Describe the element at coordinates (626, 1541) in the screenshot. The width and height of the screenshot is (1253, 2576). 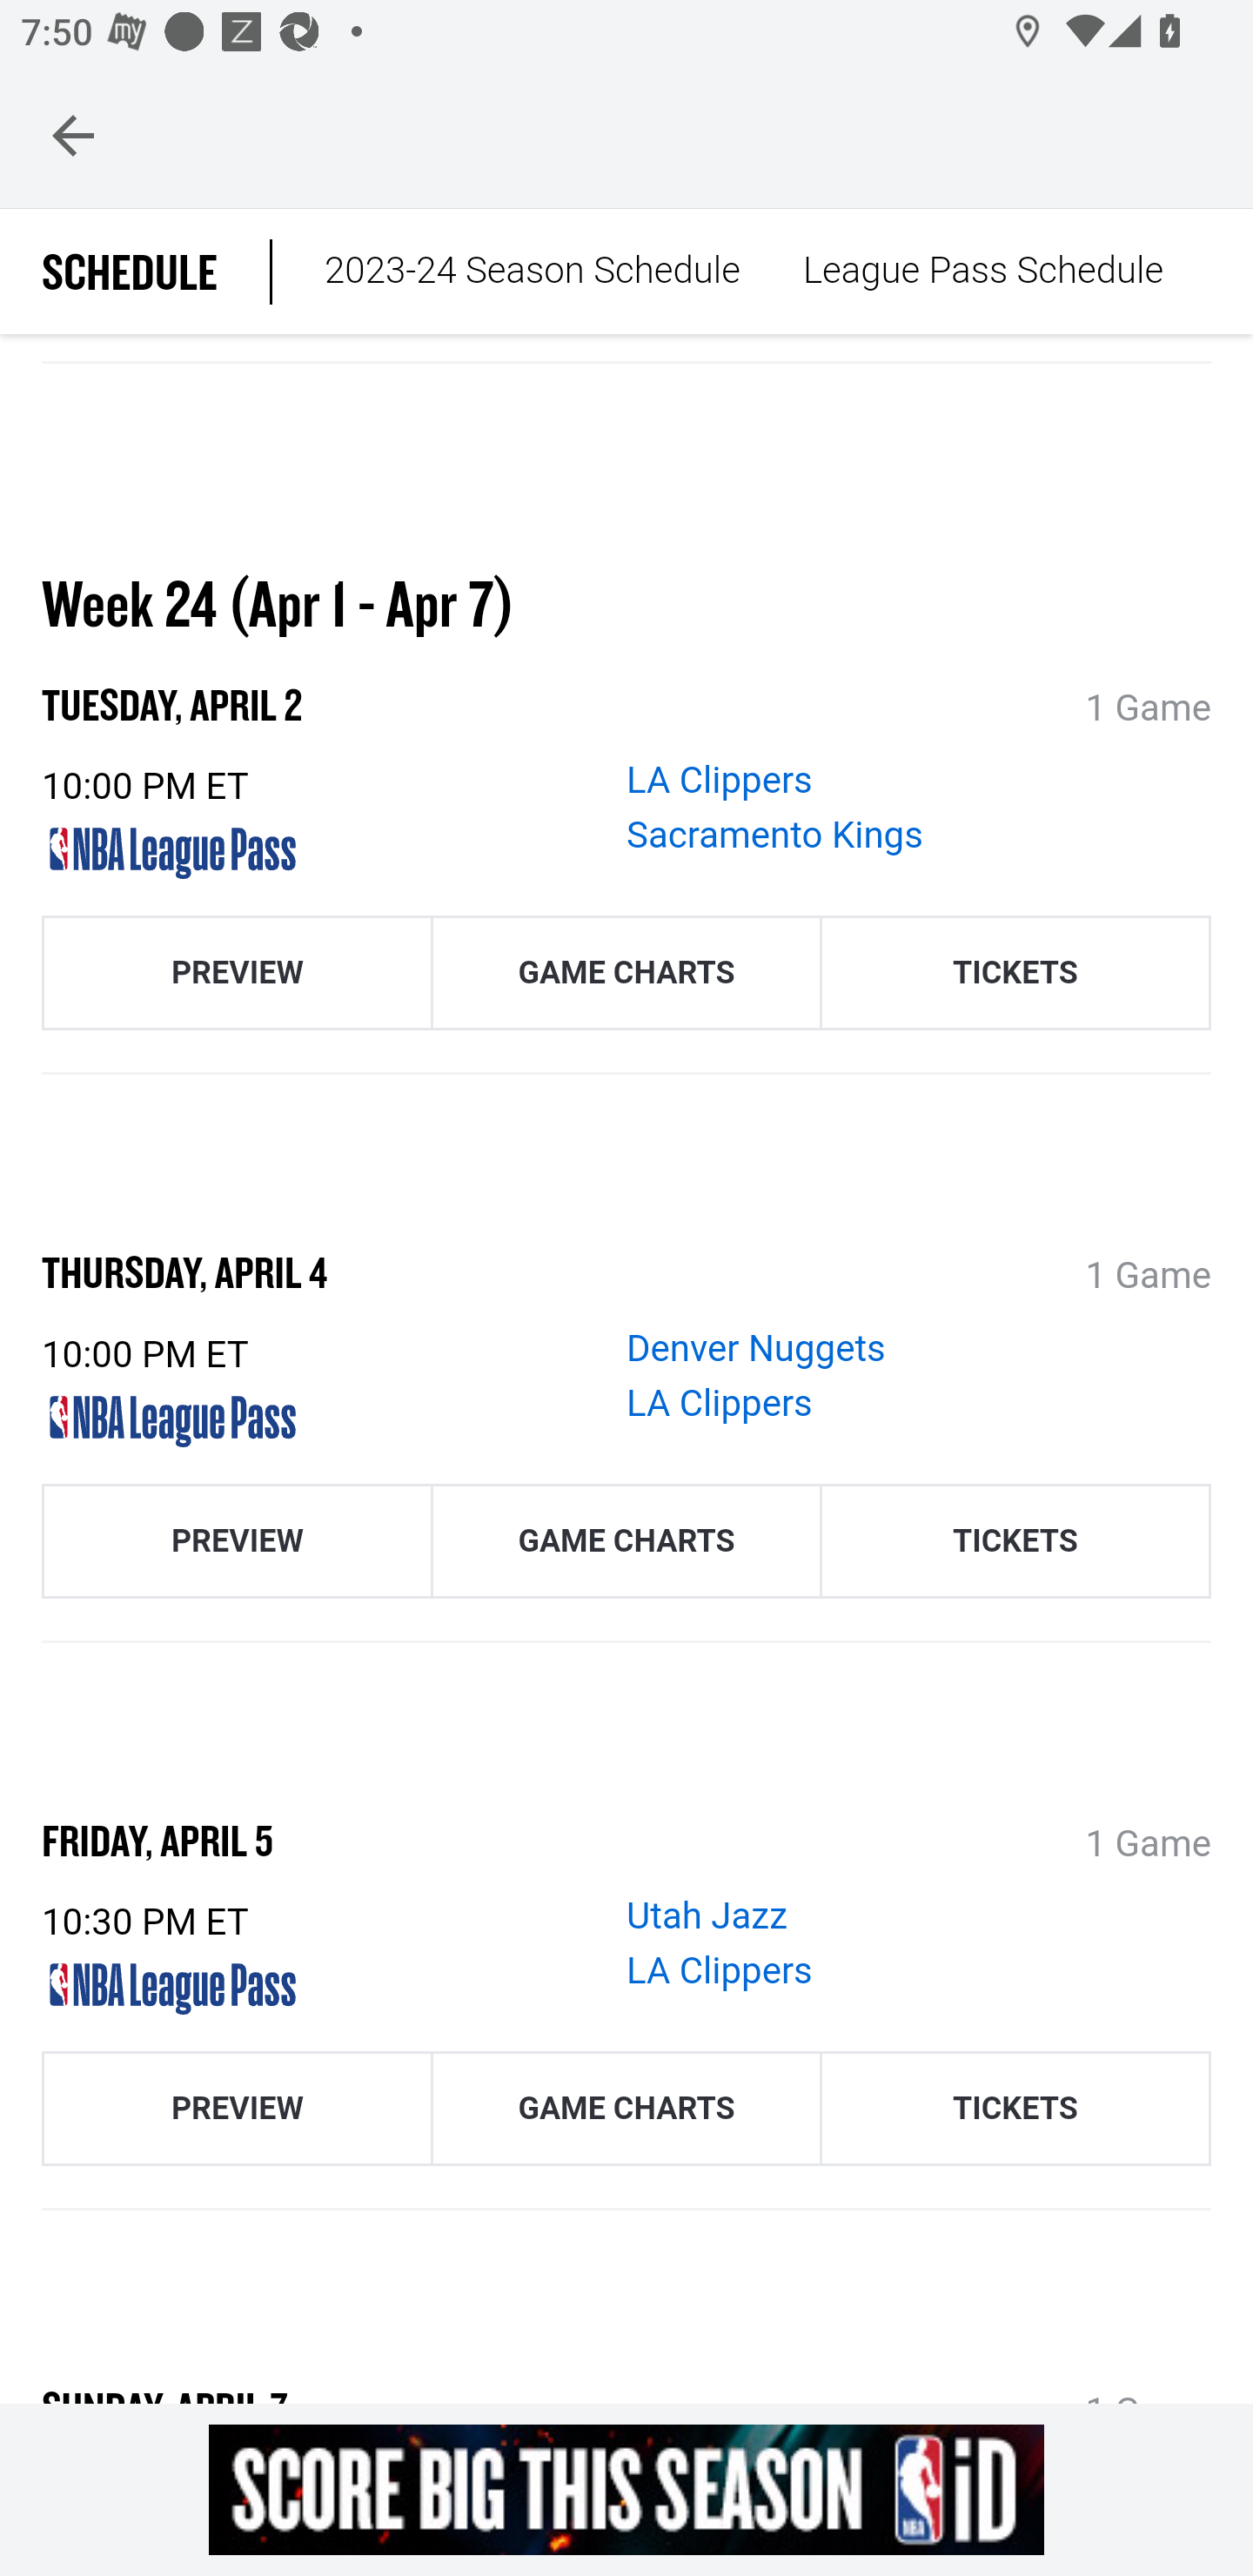
I see `GAME CHARTS` at that location.